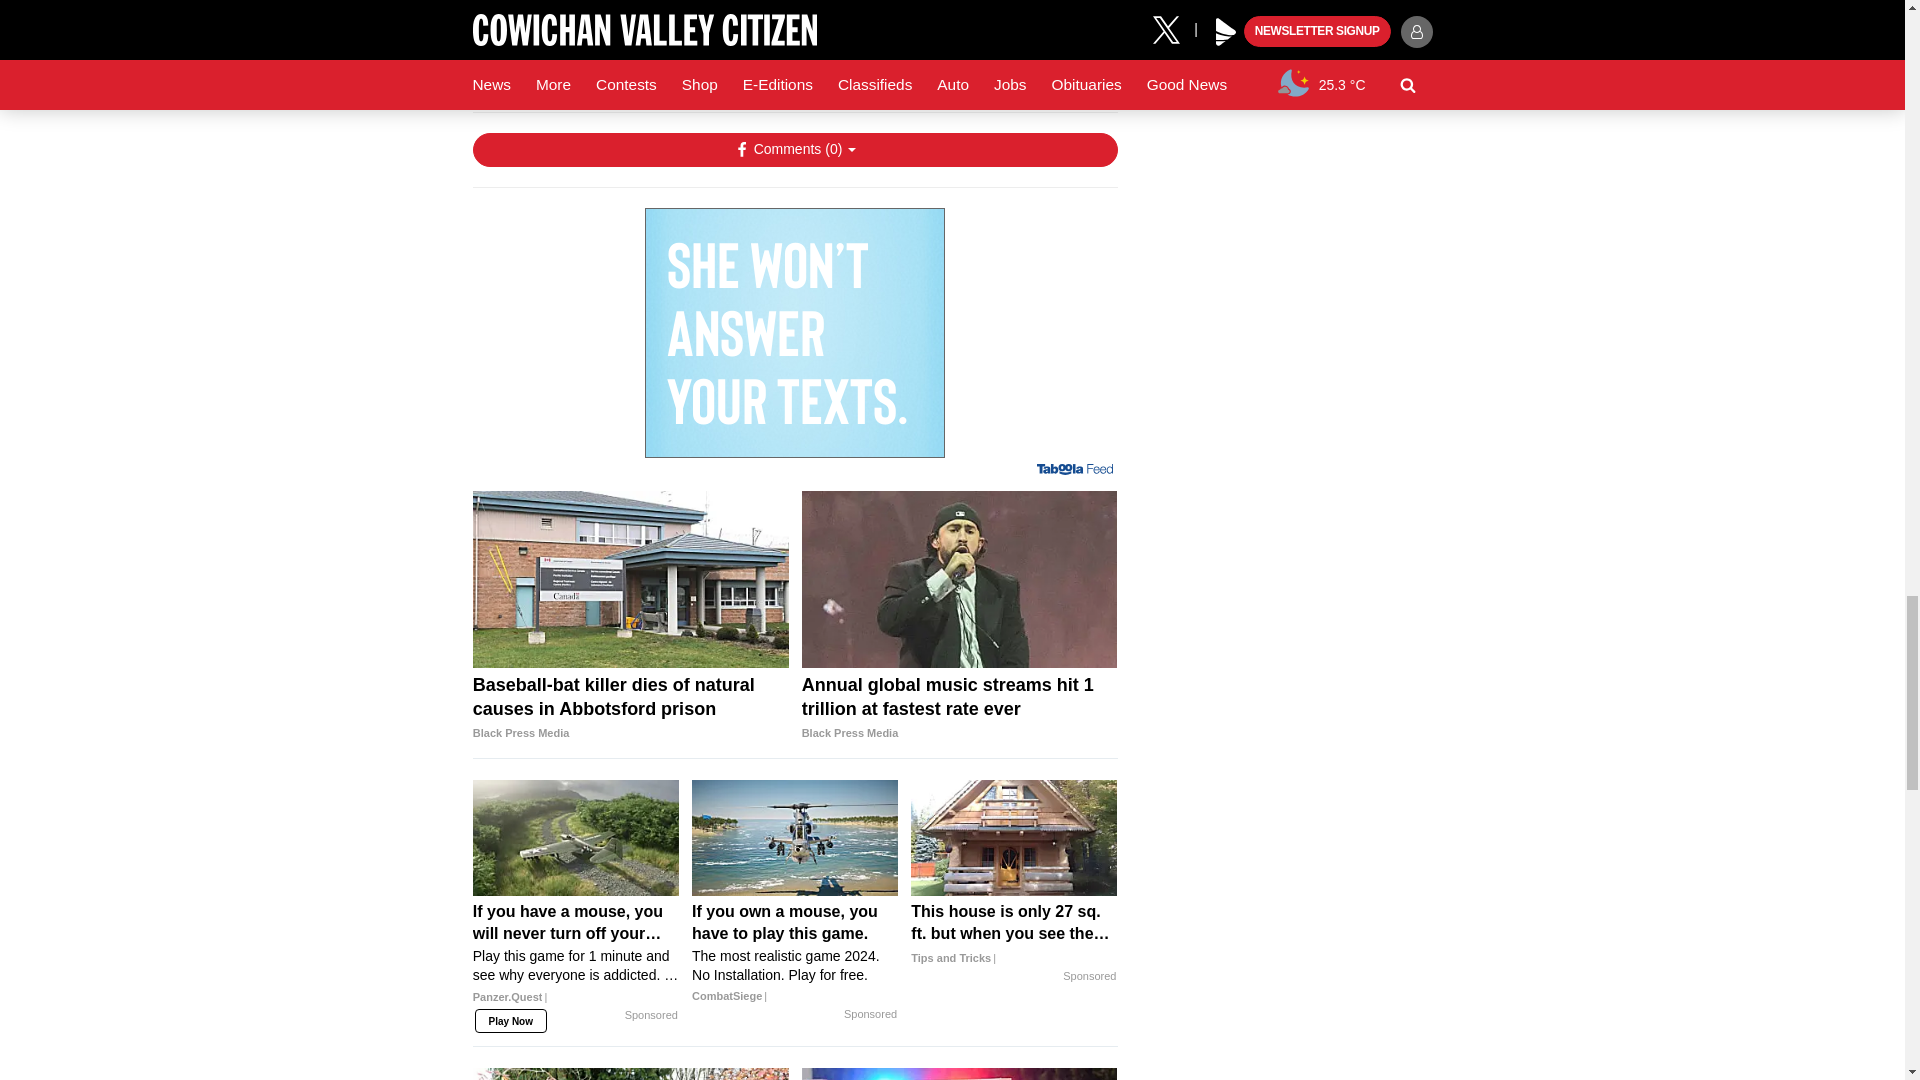  Describe the element at coordinates (794, 332) in the screenshot. I see `3rd party ad content` at that location.